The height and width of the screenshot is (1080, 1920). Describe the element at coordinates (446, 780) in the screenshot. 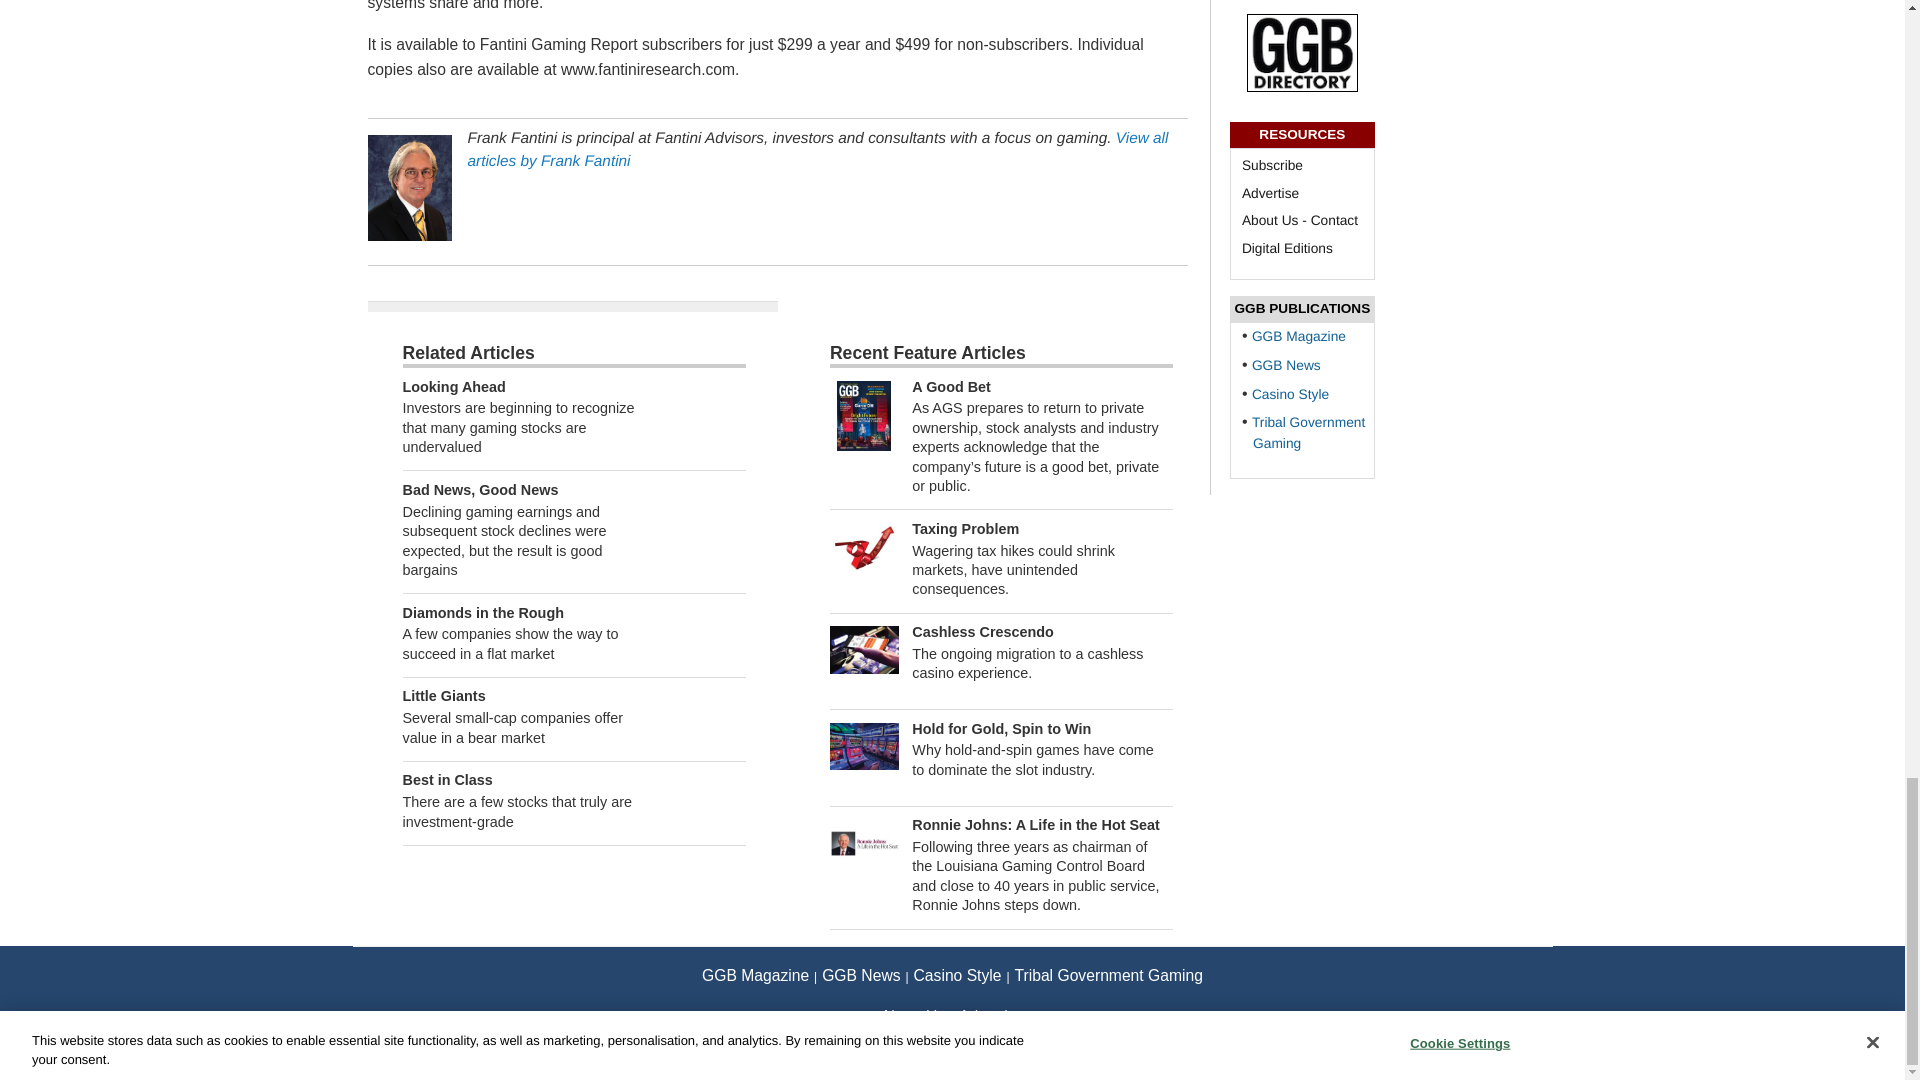

I see `Best in Class` at that location.